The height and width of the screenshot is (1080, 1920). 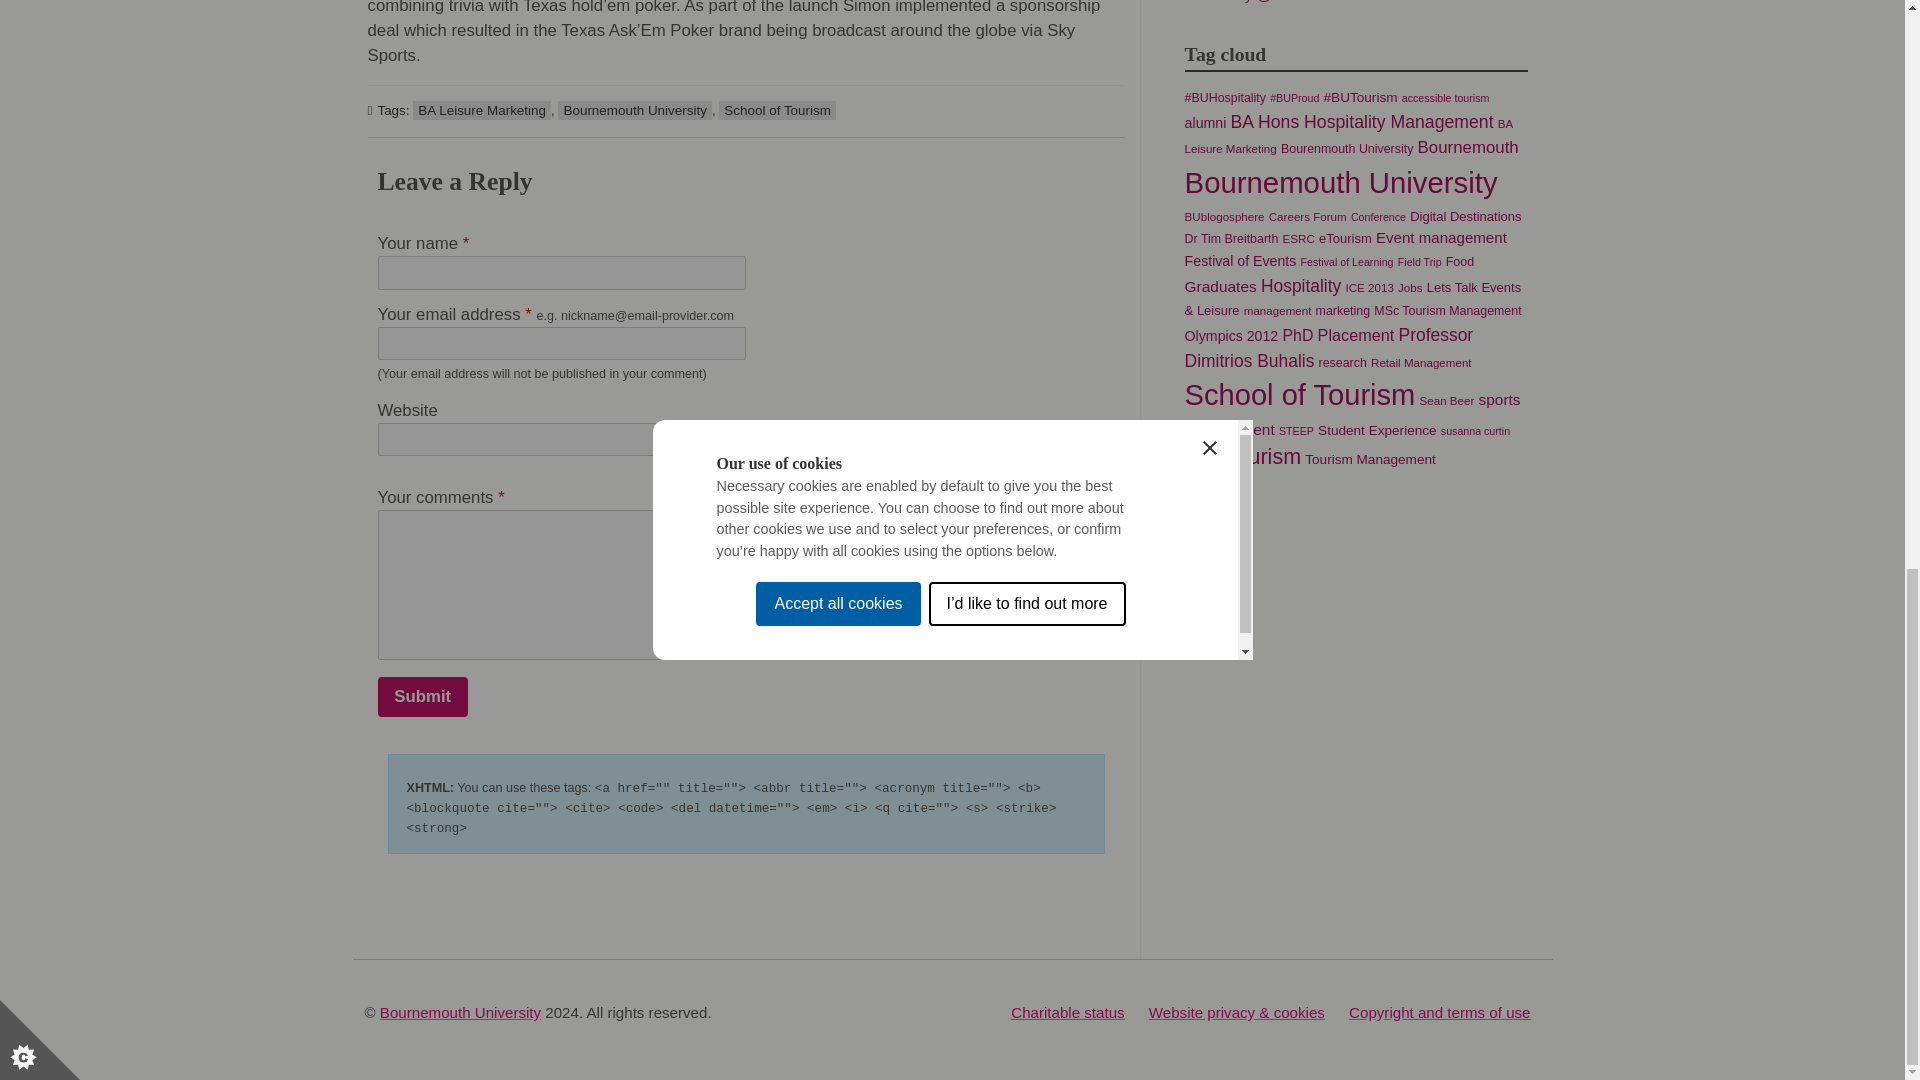 I want to click on Bournemouth University, so click(x=634, y=110).